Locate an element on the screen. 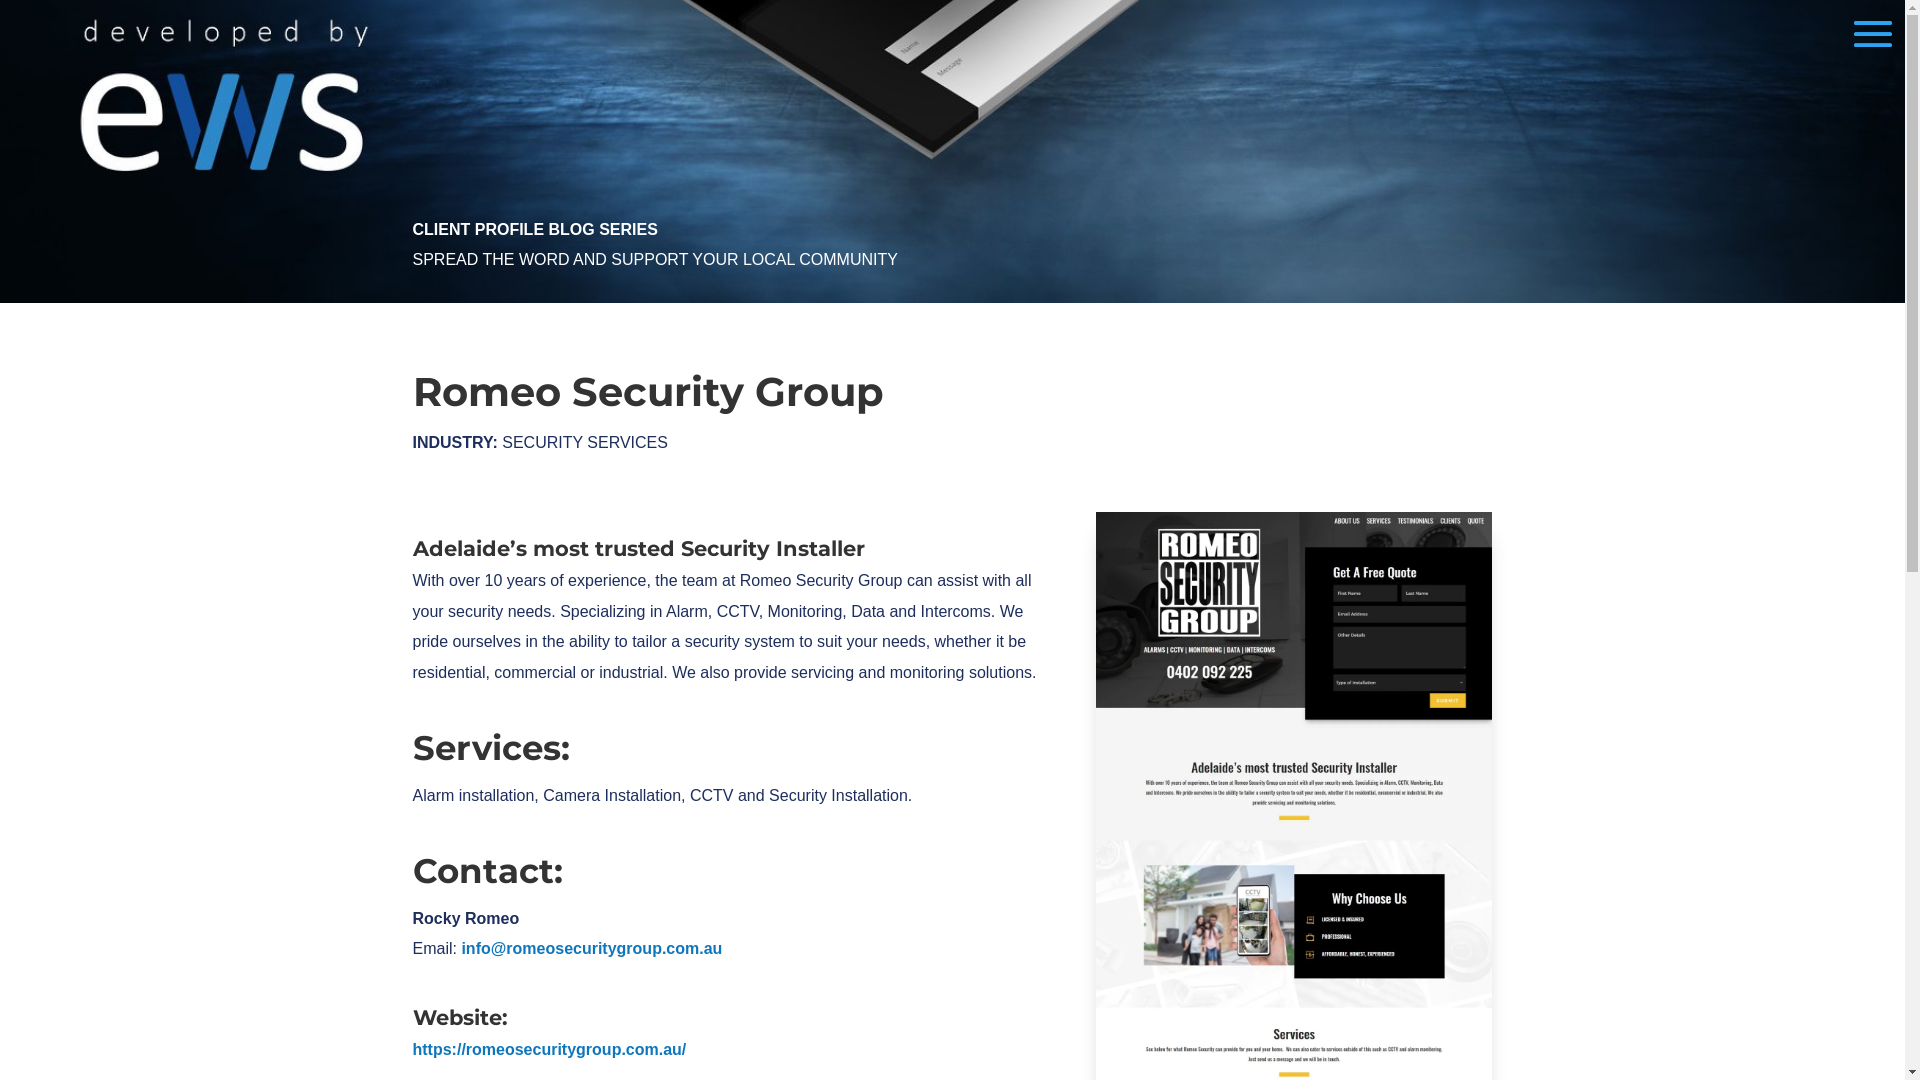 This screenshot has width=1920, height=1080. https://romeosecuritygroup.com.au/ is located at coordinates (549, 1050).